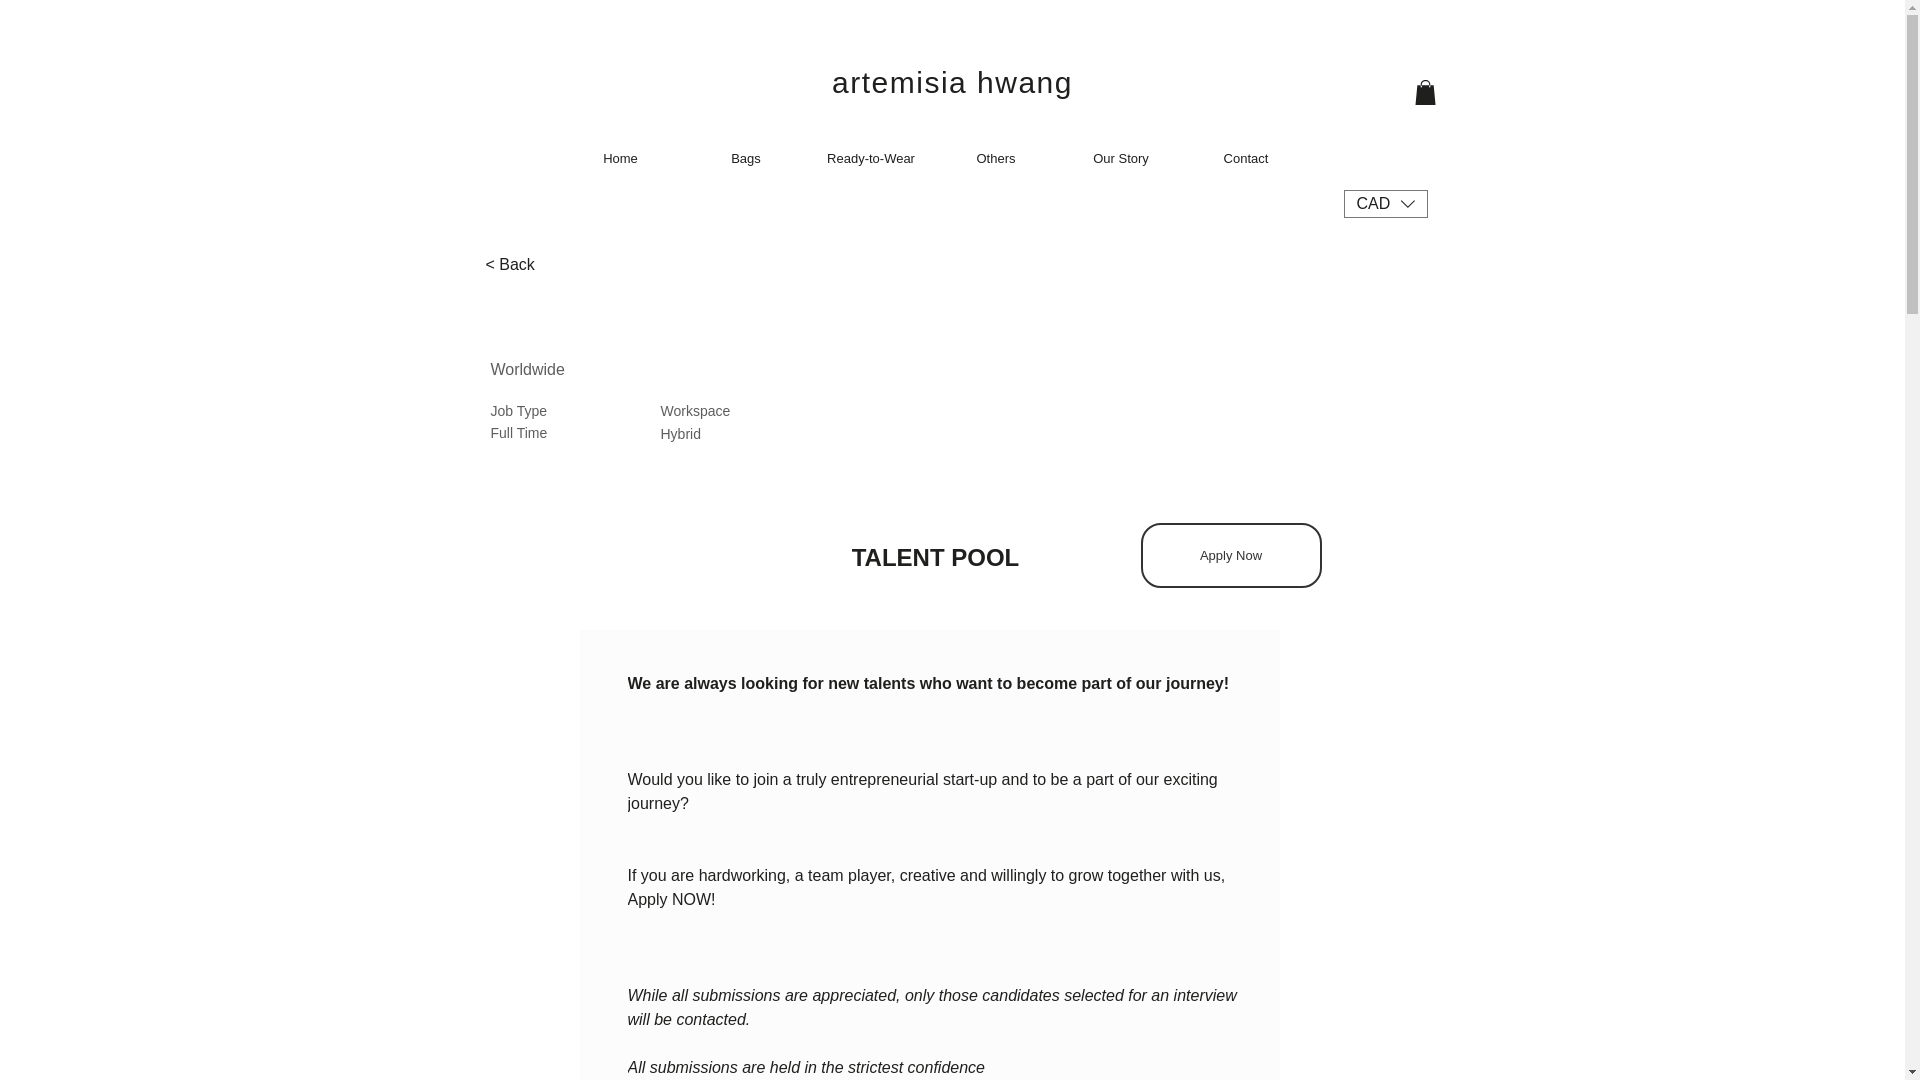  Describe the element at coordinates (952, 82) in the screenshot. I see `artemisia hwang` at that location.